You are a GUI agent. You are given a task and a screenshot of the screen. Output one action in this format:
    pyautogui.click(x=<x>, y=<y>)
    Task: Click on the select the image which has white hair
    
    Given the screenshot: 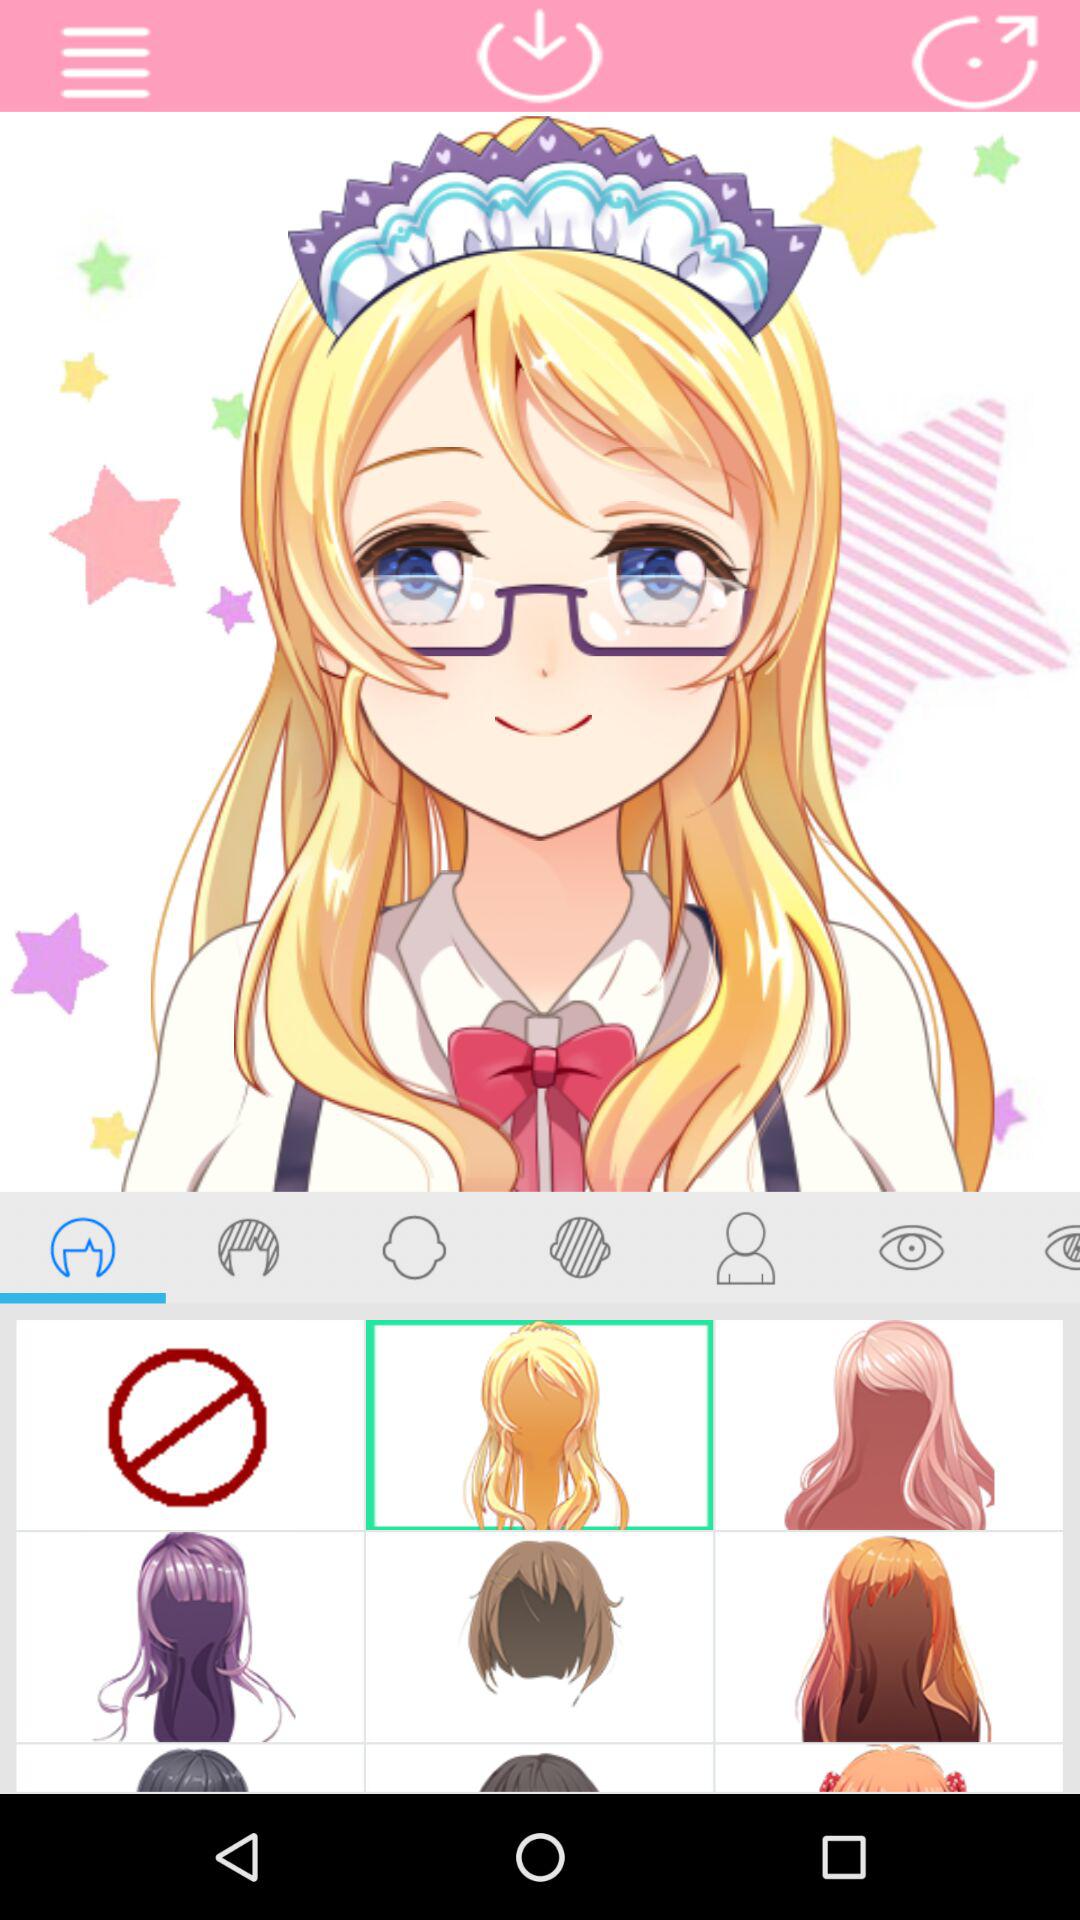 What is the action you would take?
    pyautogui.click(x=889, y=1768)
    